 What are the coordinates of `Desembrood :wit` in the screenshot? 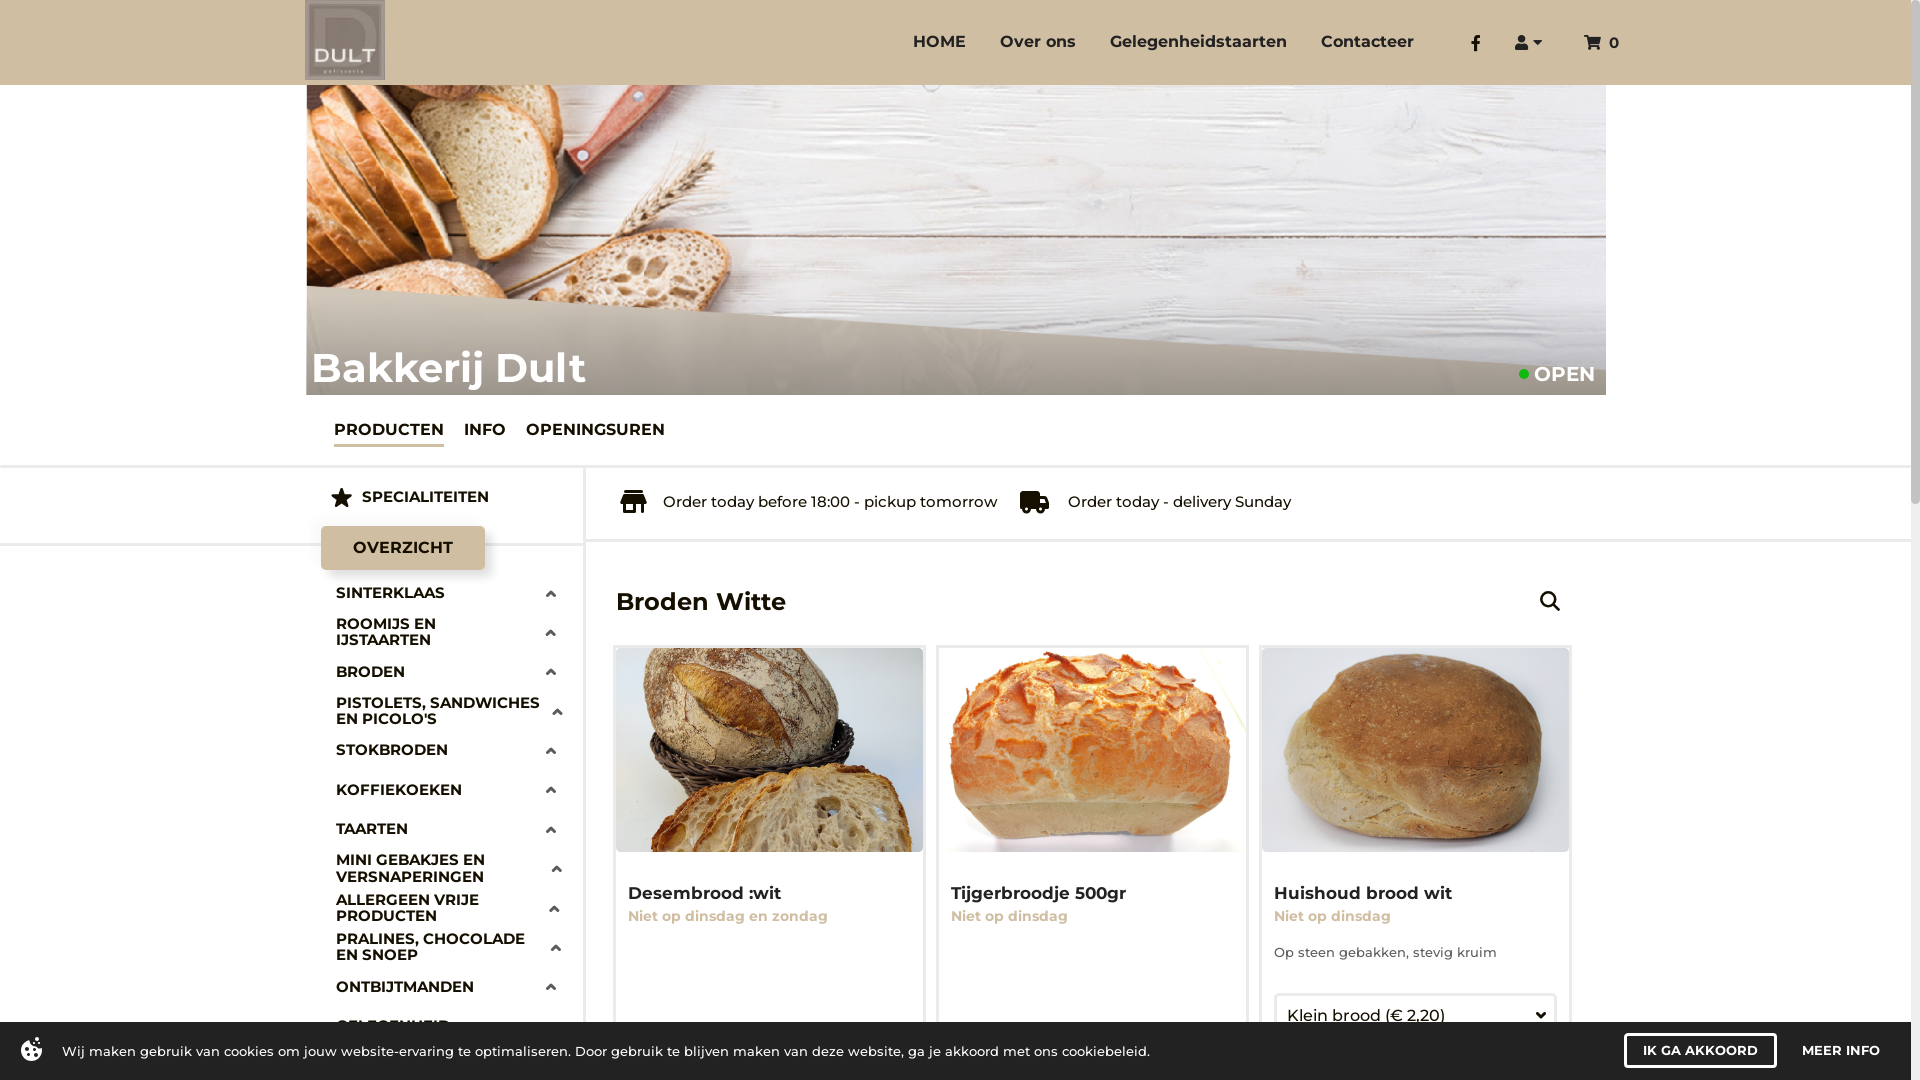 It's located at (708, 894).